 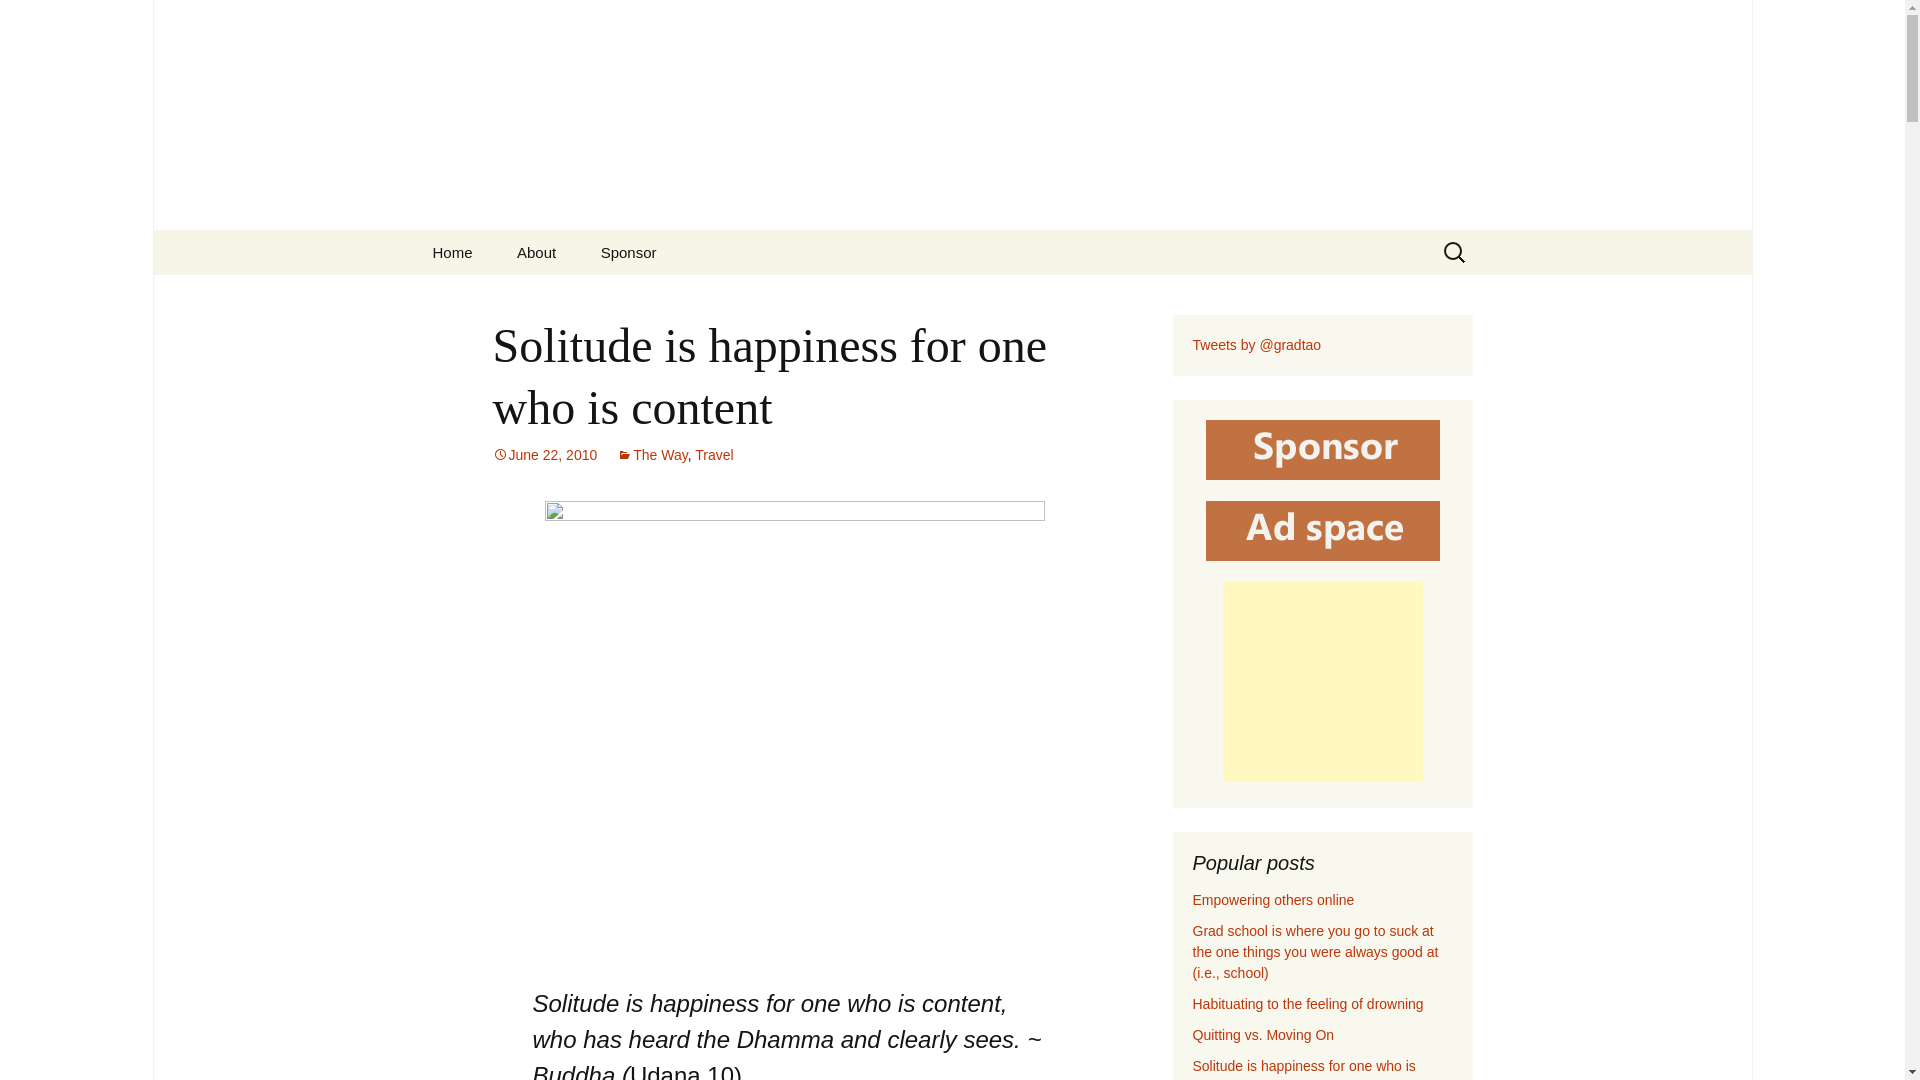 I want to click on Home, so click(x=452, y=252).